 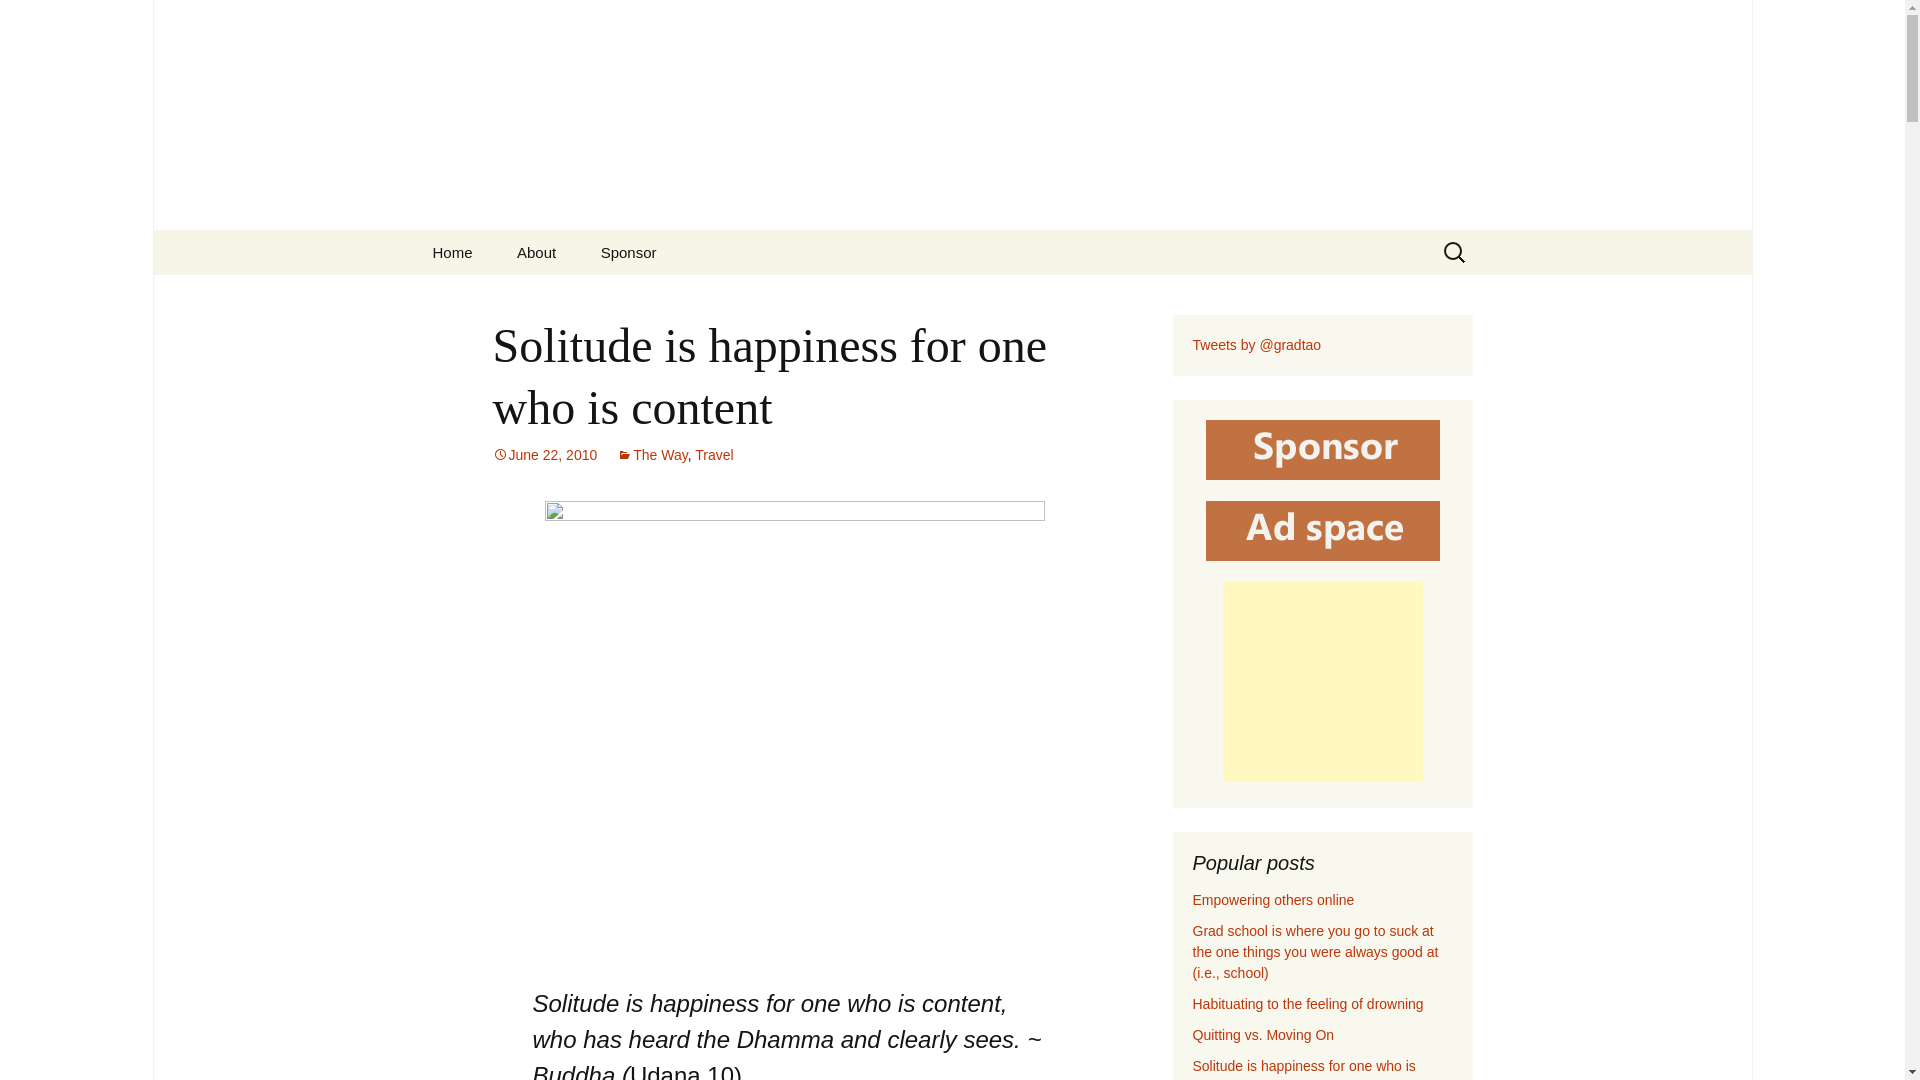 I want to click on Home, so click(x=452, y=252).